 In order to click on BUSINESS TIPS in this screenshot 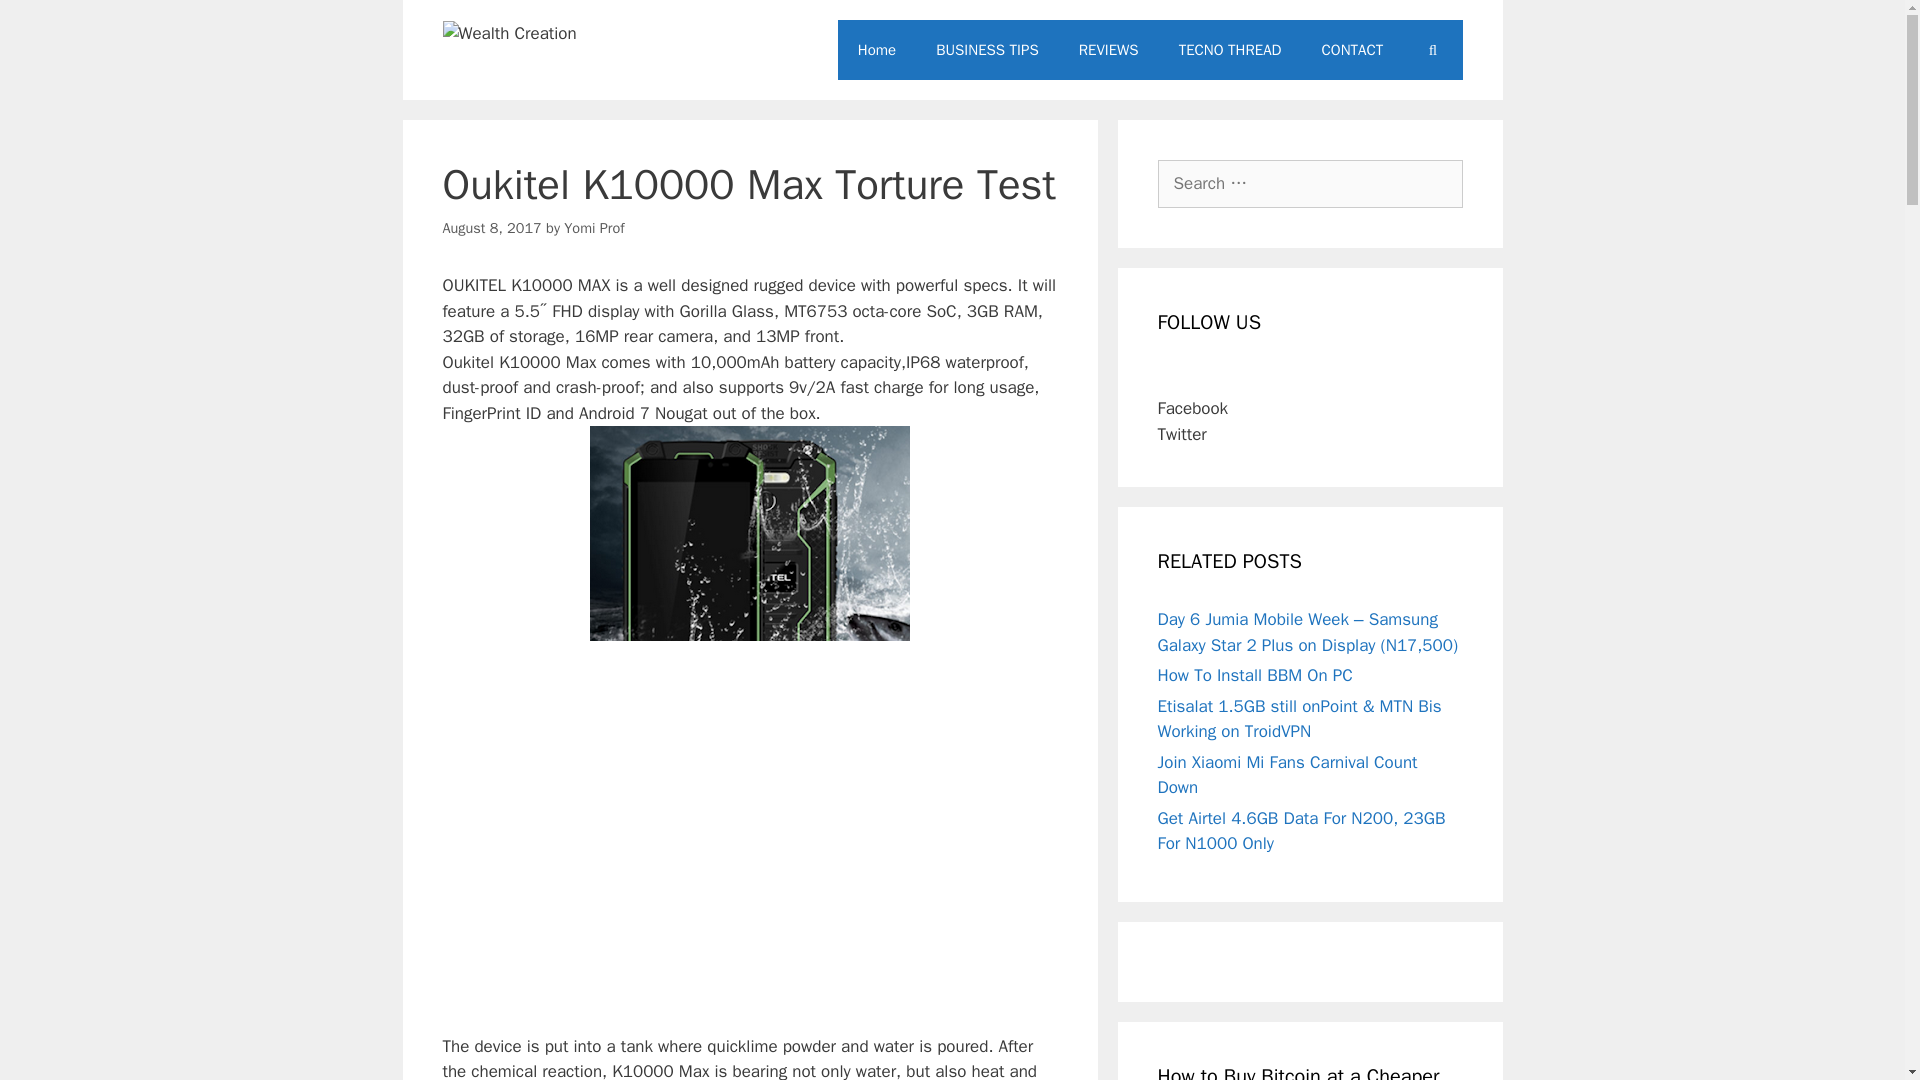, I will do `click(987, 50)`.